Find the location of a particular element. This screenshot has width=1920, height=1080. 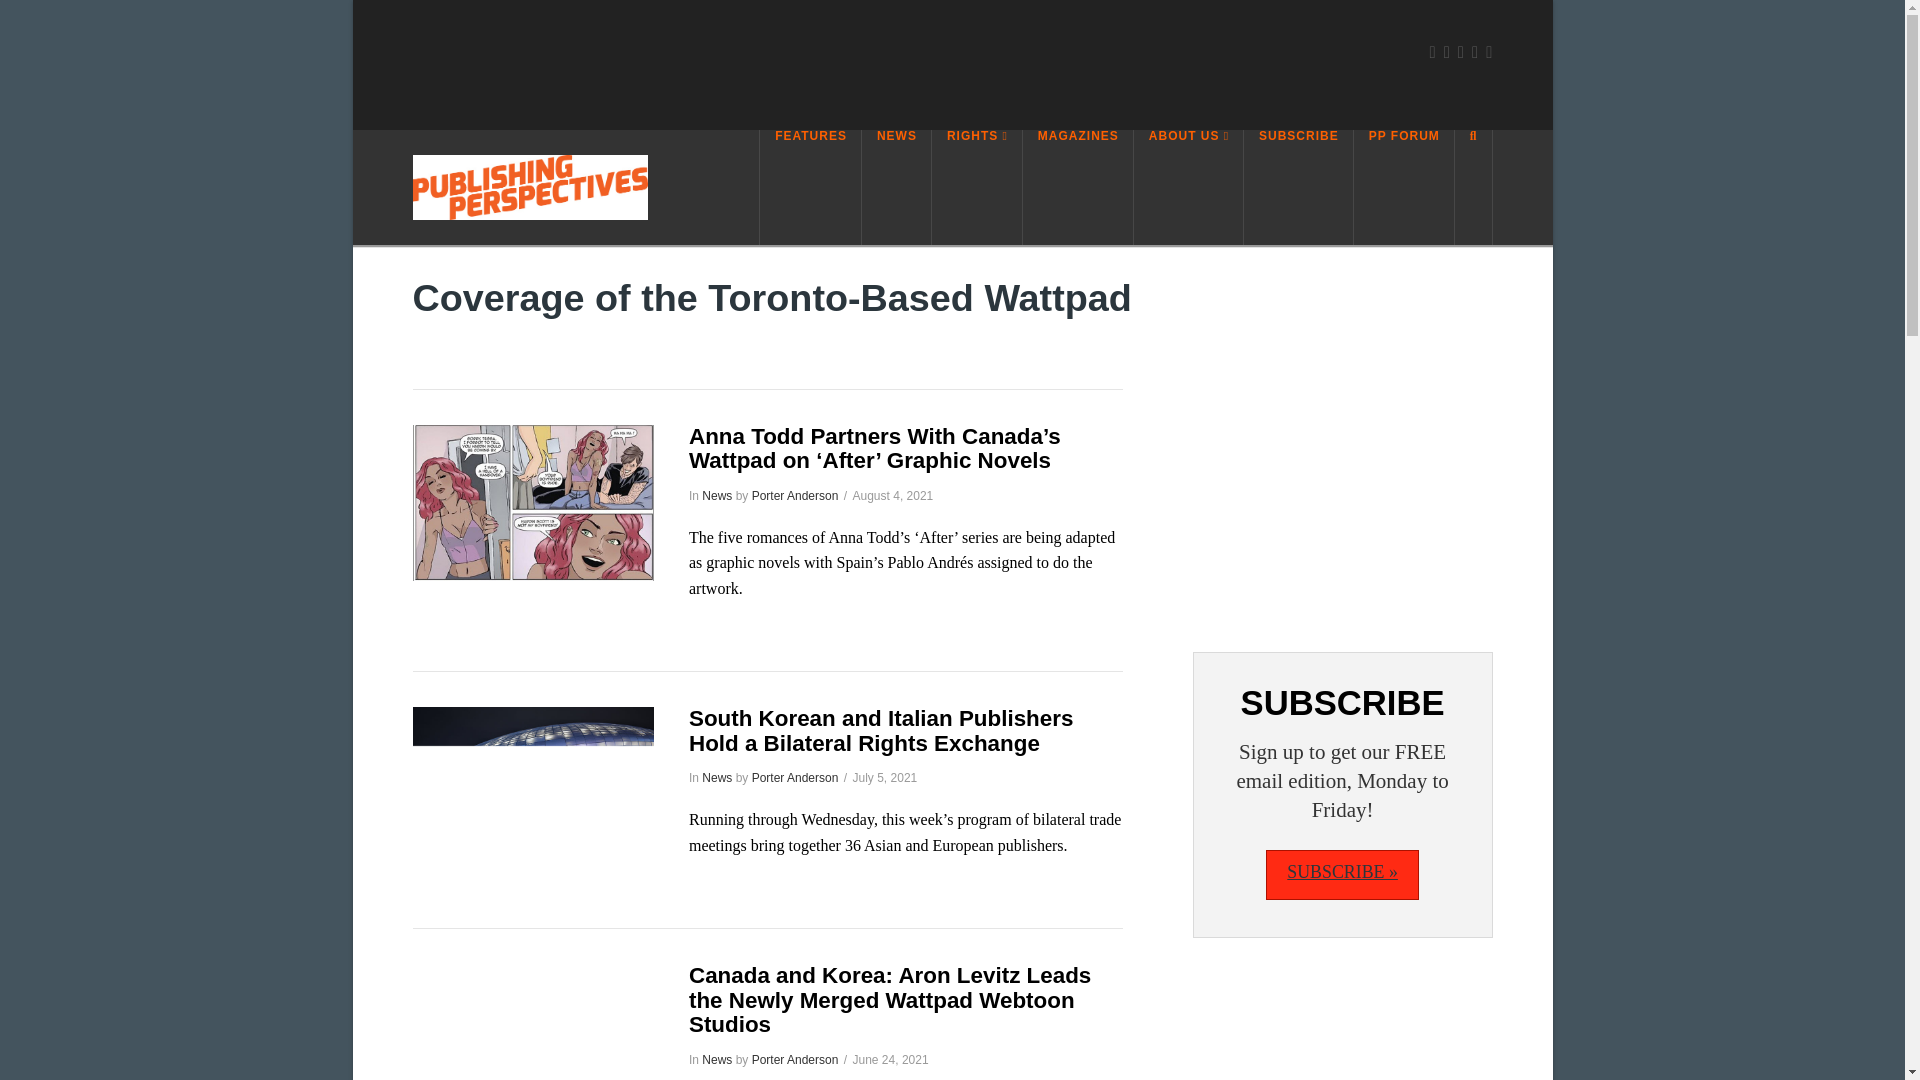

News is located at coordinates (716, 1060).